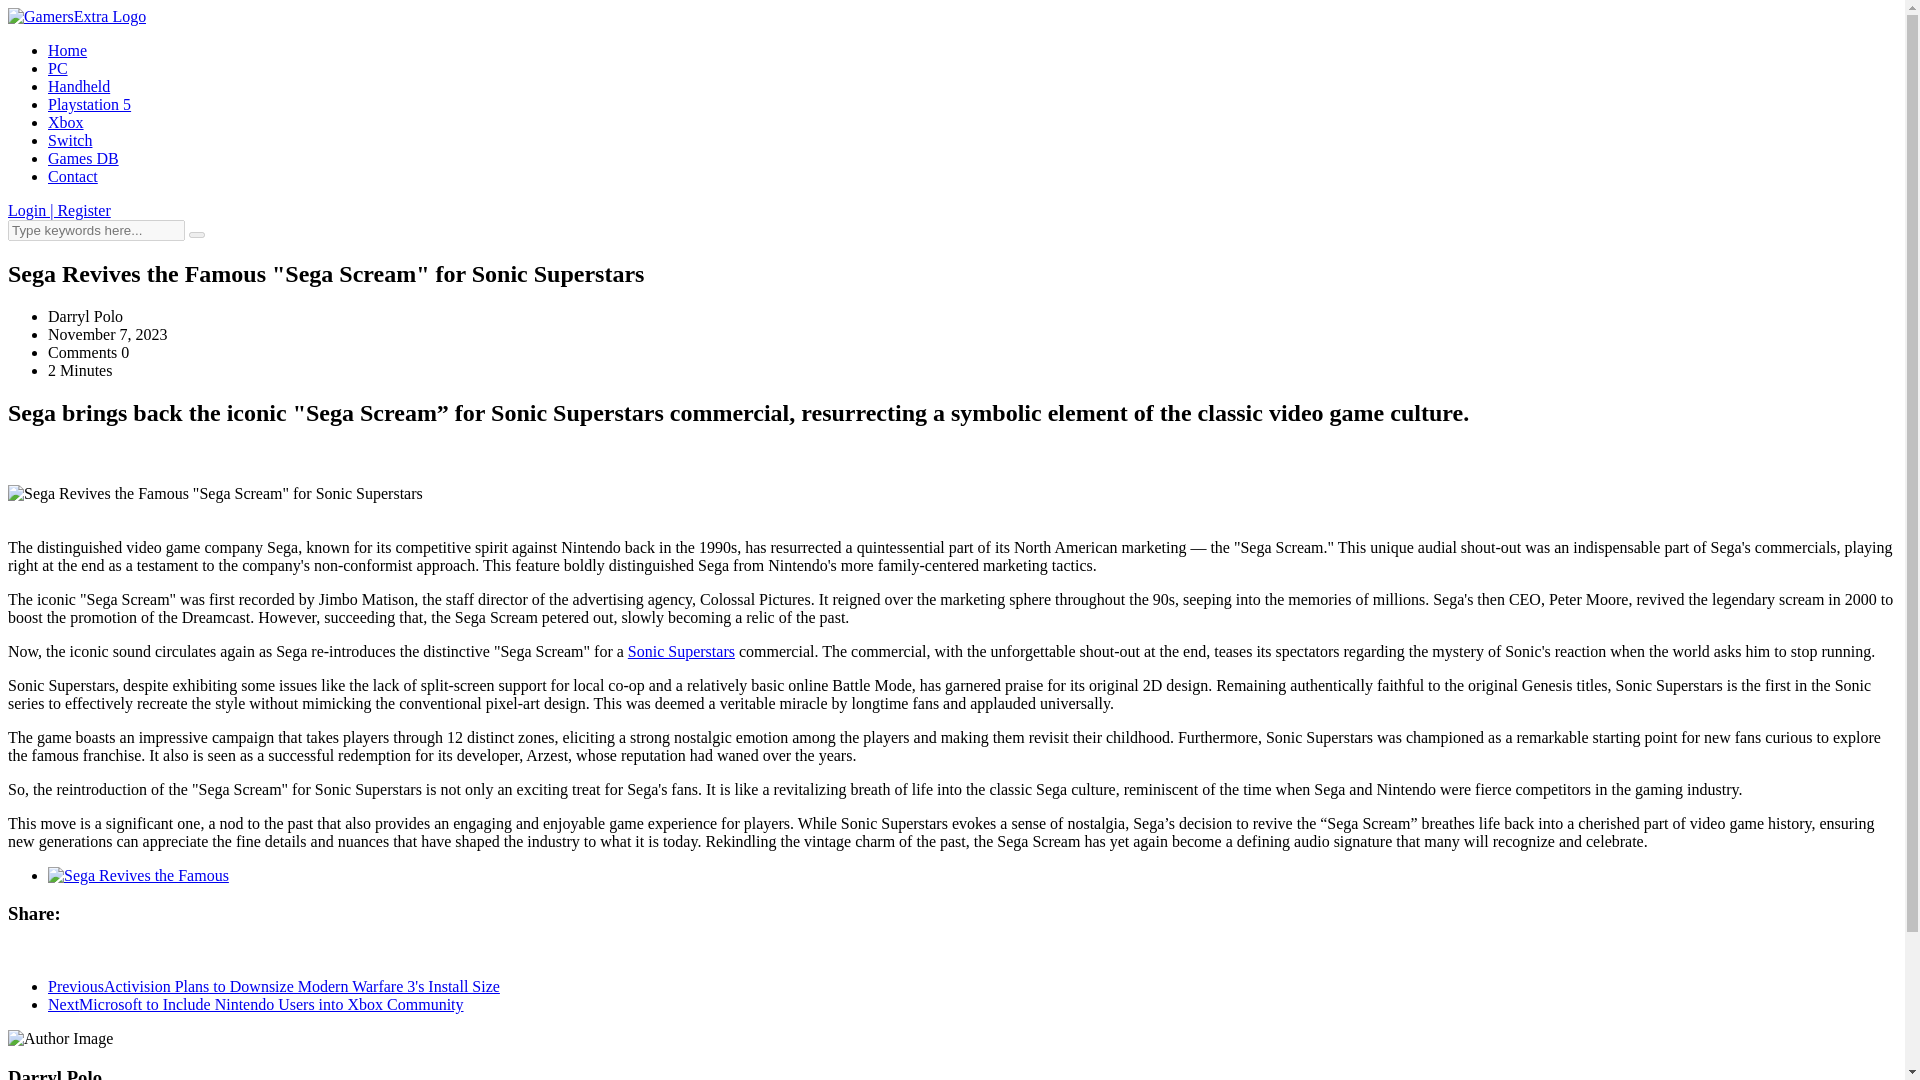 The width and height of the screenshot is (1920, 1080). Describe the element at coordinates (18, 952) in the screenshot. I see `Share on Facebook` at that location.